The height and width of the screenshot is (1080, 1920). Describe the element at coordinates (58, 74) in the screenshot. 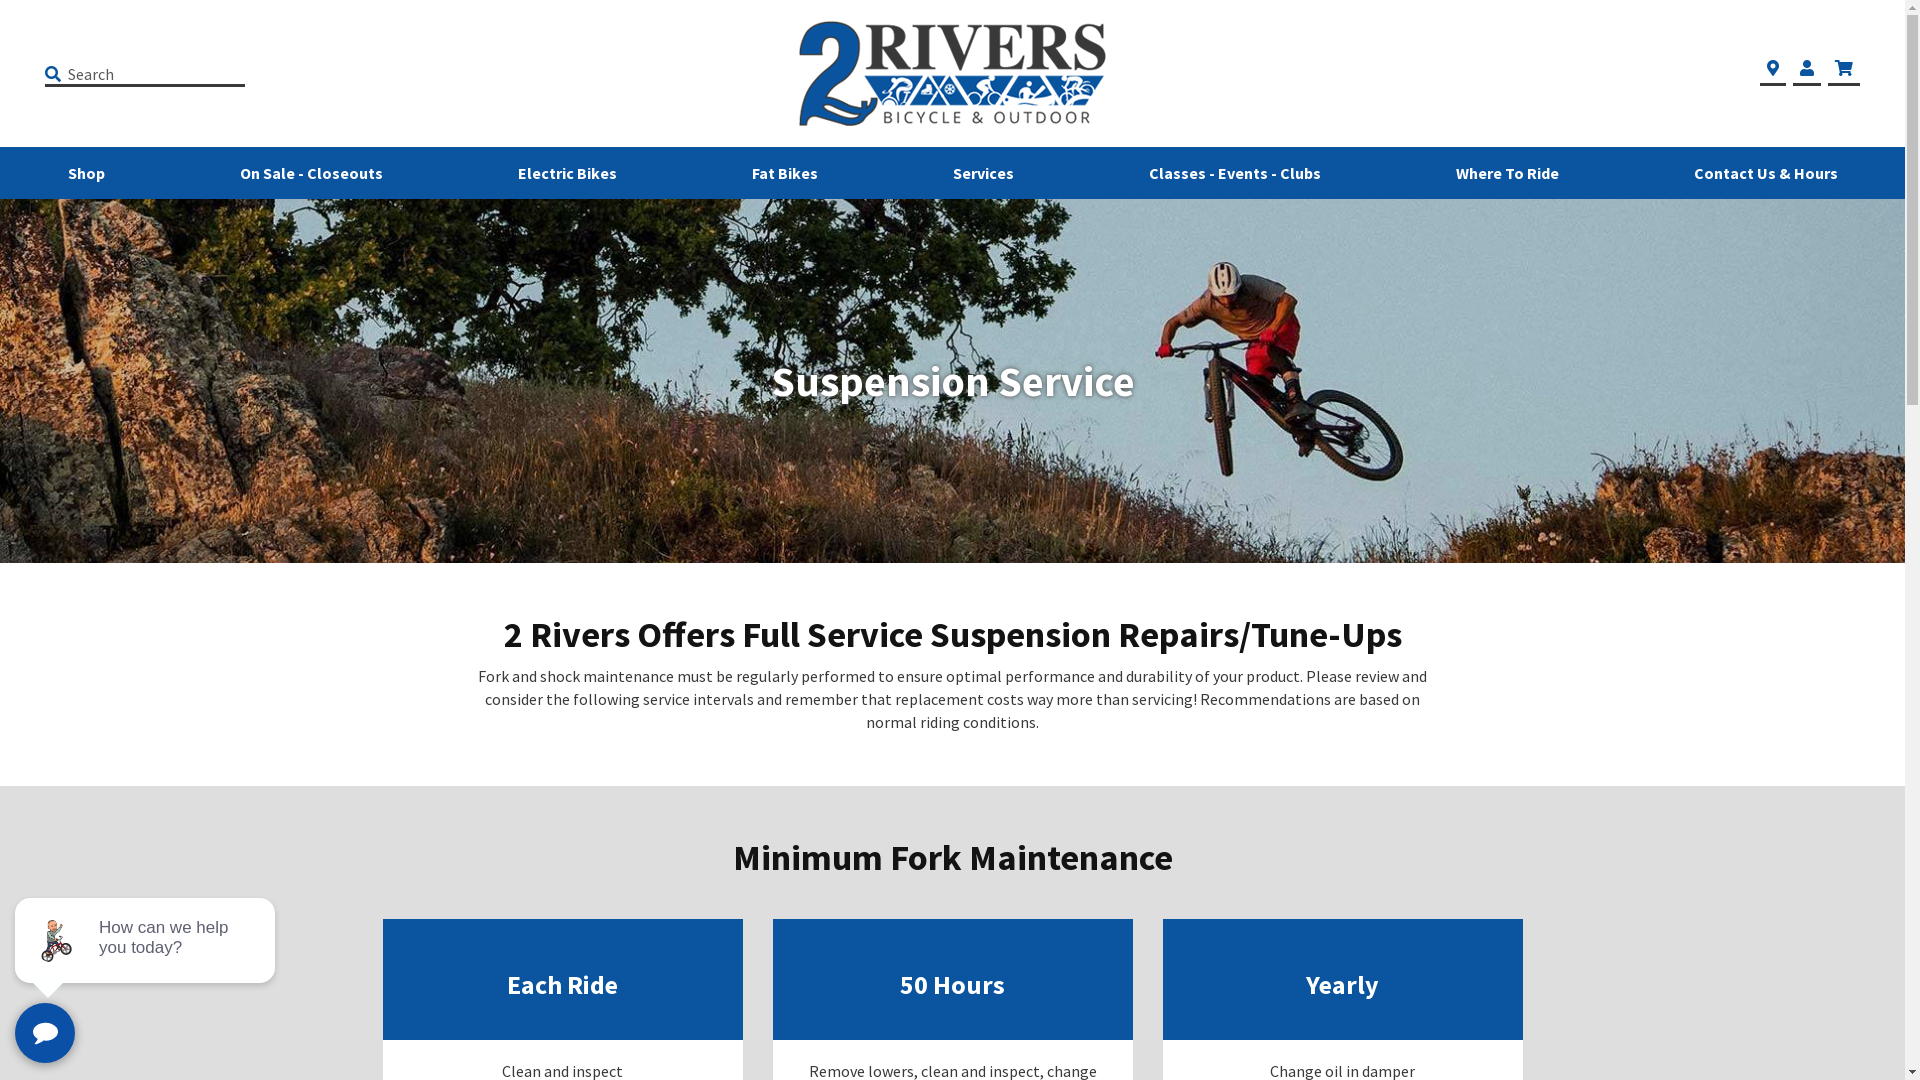

I see `Search` at that location.